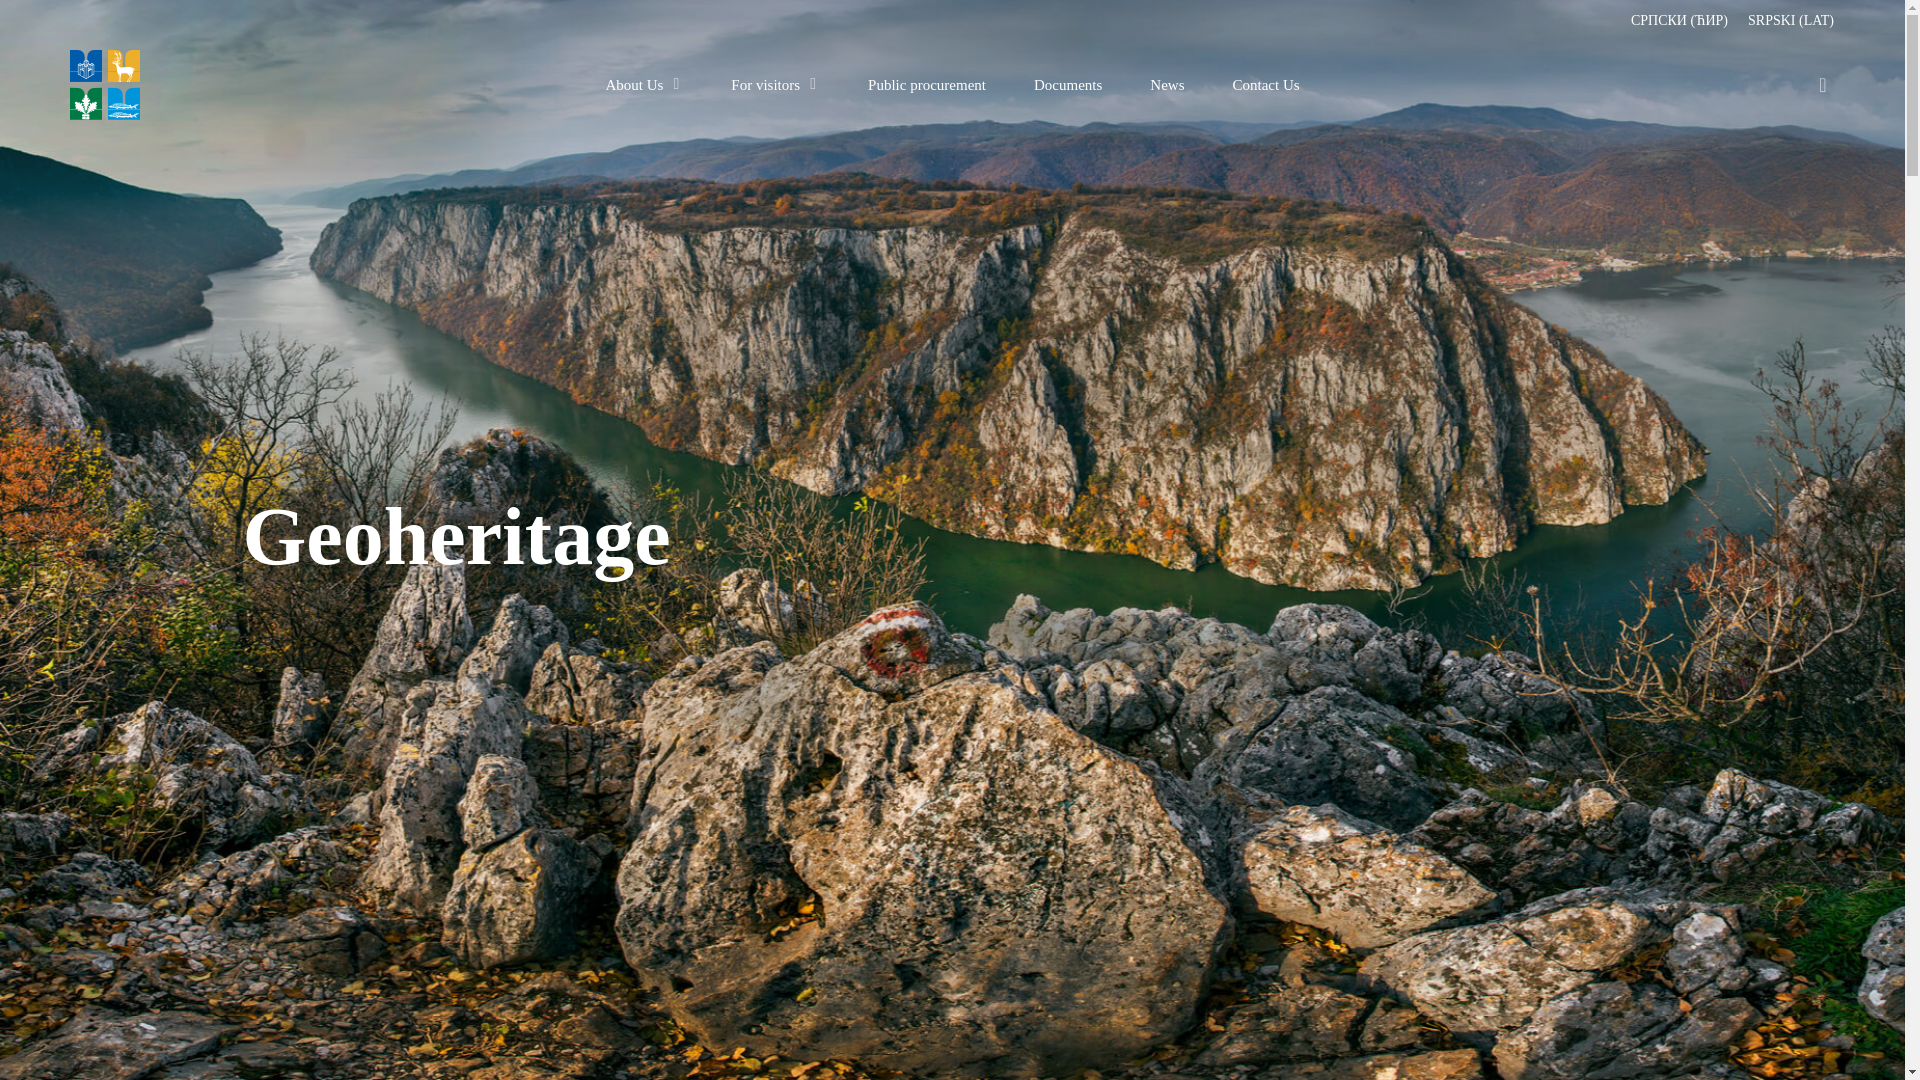 This screenshot has height=1080, width=1920. What do you see at coordinates (1167, 84) in the screenshot?
I see `News` at bounding box center [1167, 84].